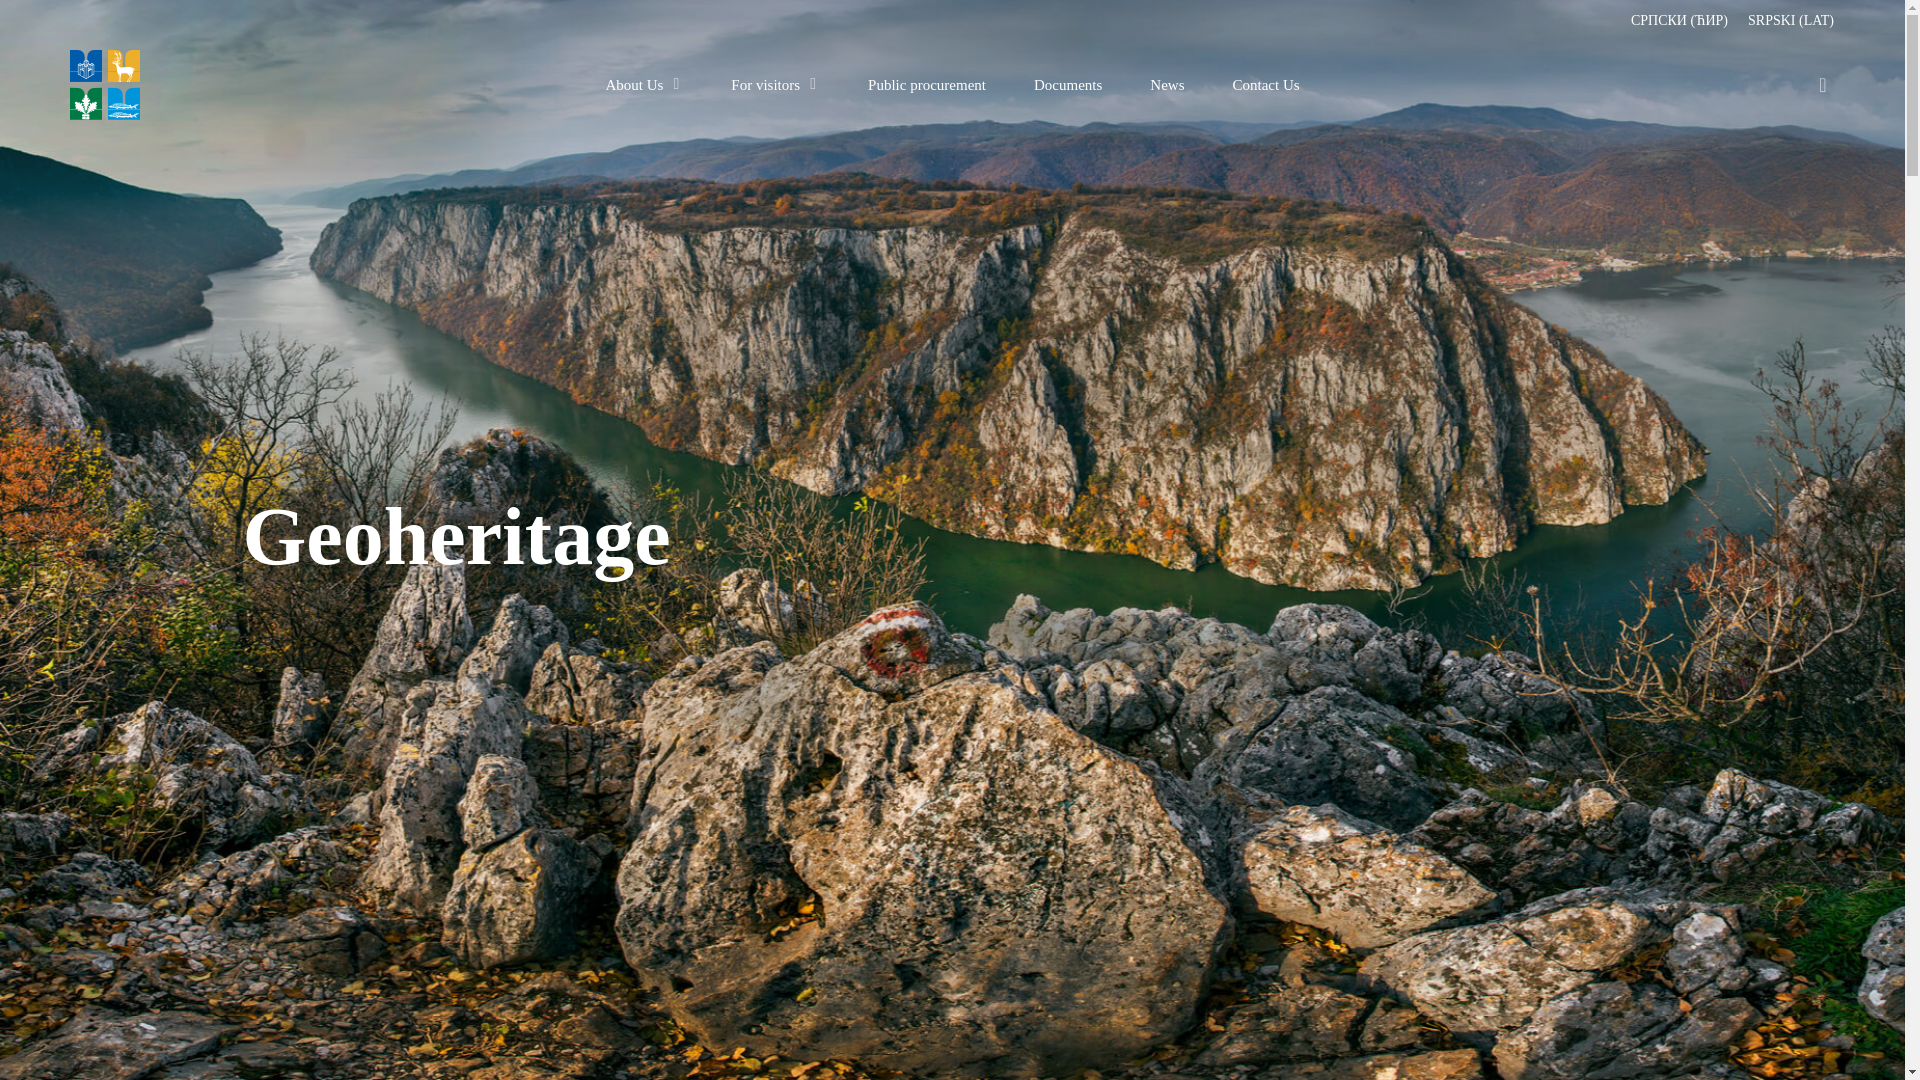 This screenshot has height=1080, width=1920. What do you see at coordinates (1167, 84) in the screenshot?
I see `News` at bounding box center [1167, 84].